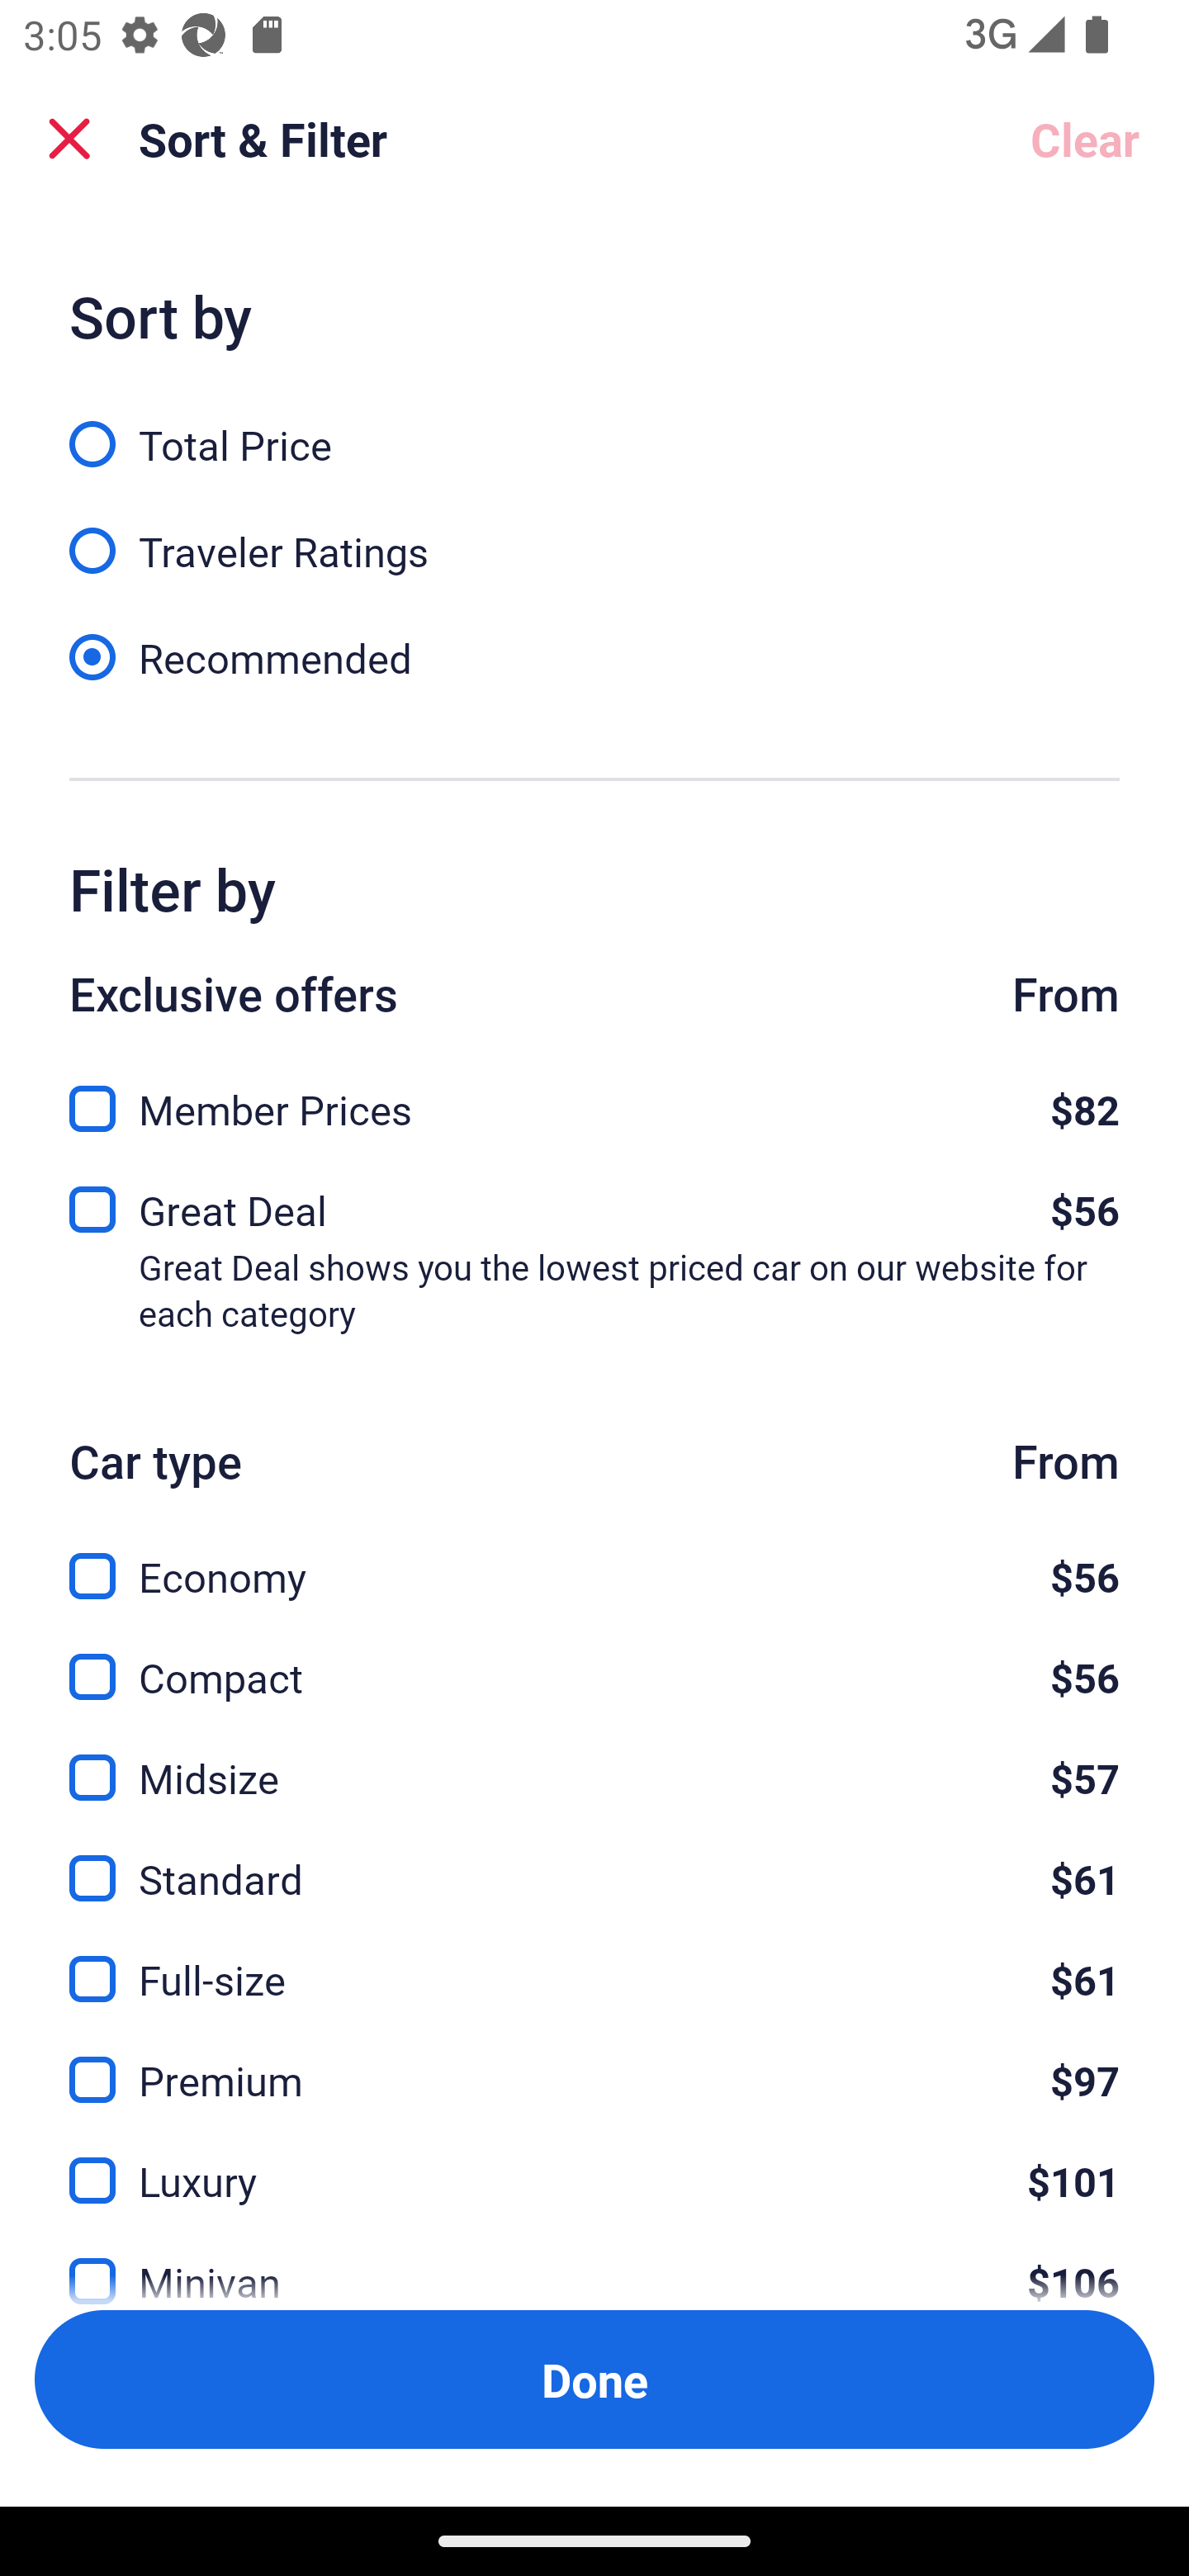  What do you see at coordinates (594, 533) in the screenshot?
I see `Traveler Ratings` at bounding box center [594, 533].